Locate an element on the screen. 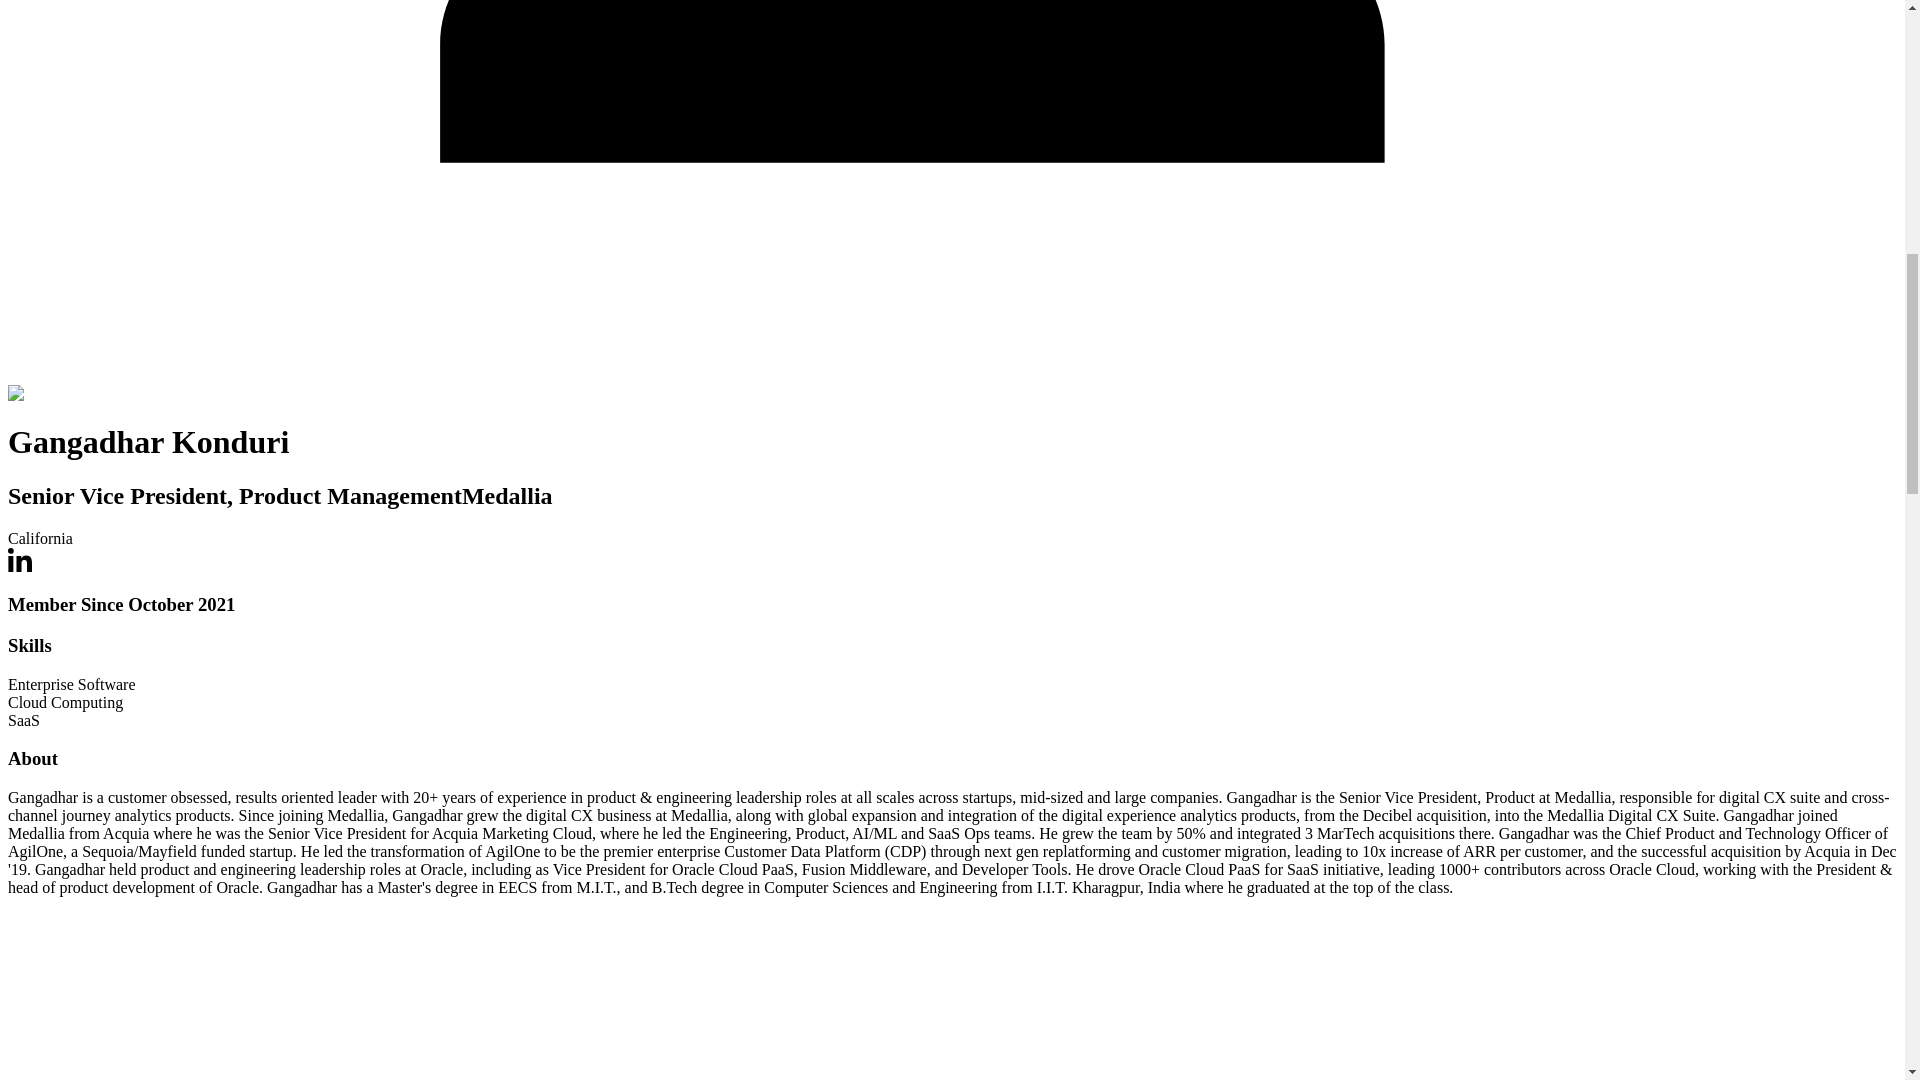  LinkedIn is located at coordinates (20, 560).